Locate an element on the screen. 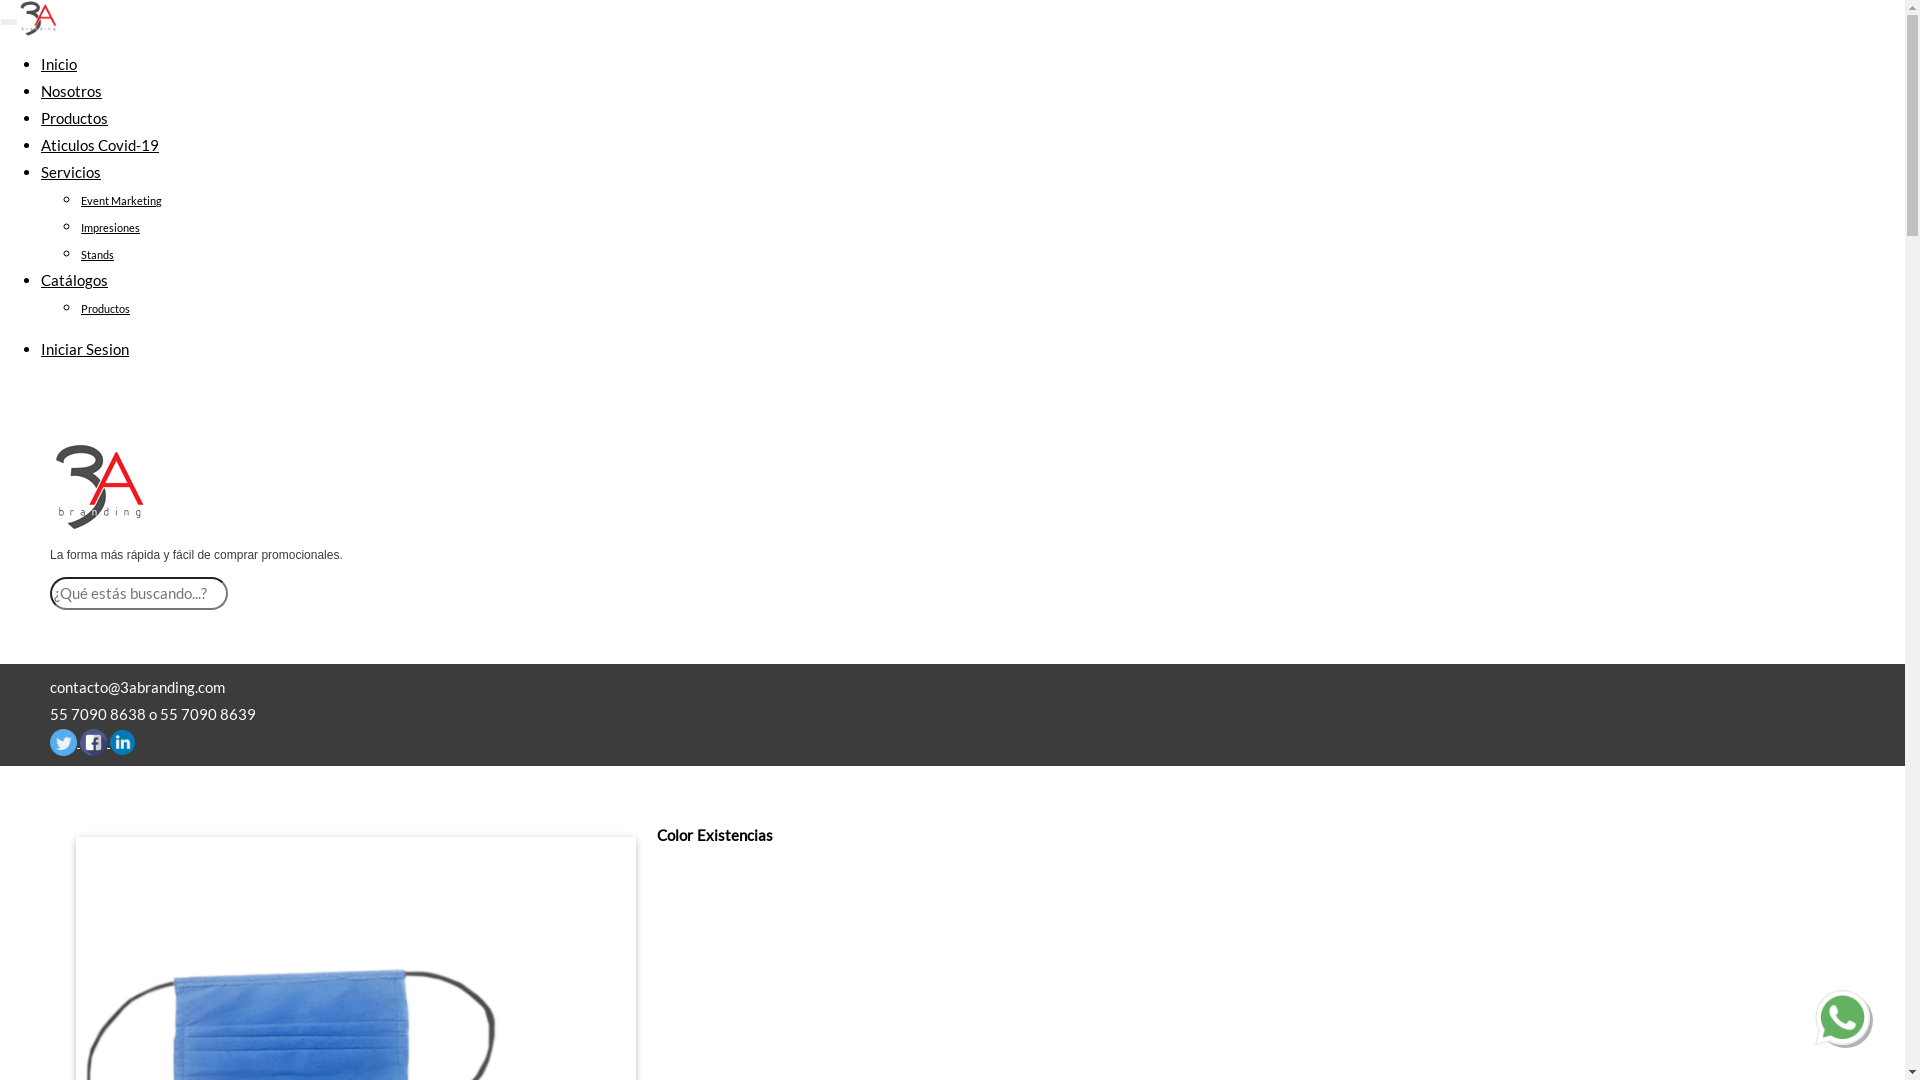 The height and width of the screenshot is (1080, 1920). whatsapp is located at coordinates (1842, 1018).